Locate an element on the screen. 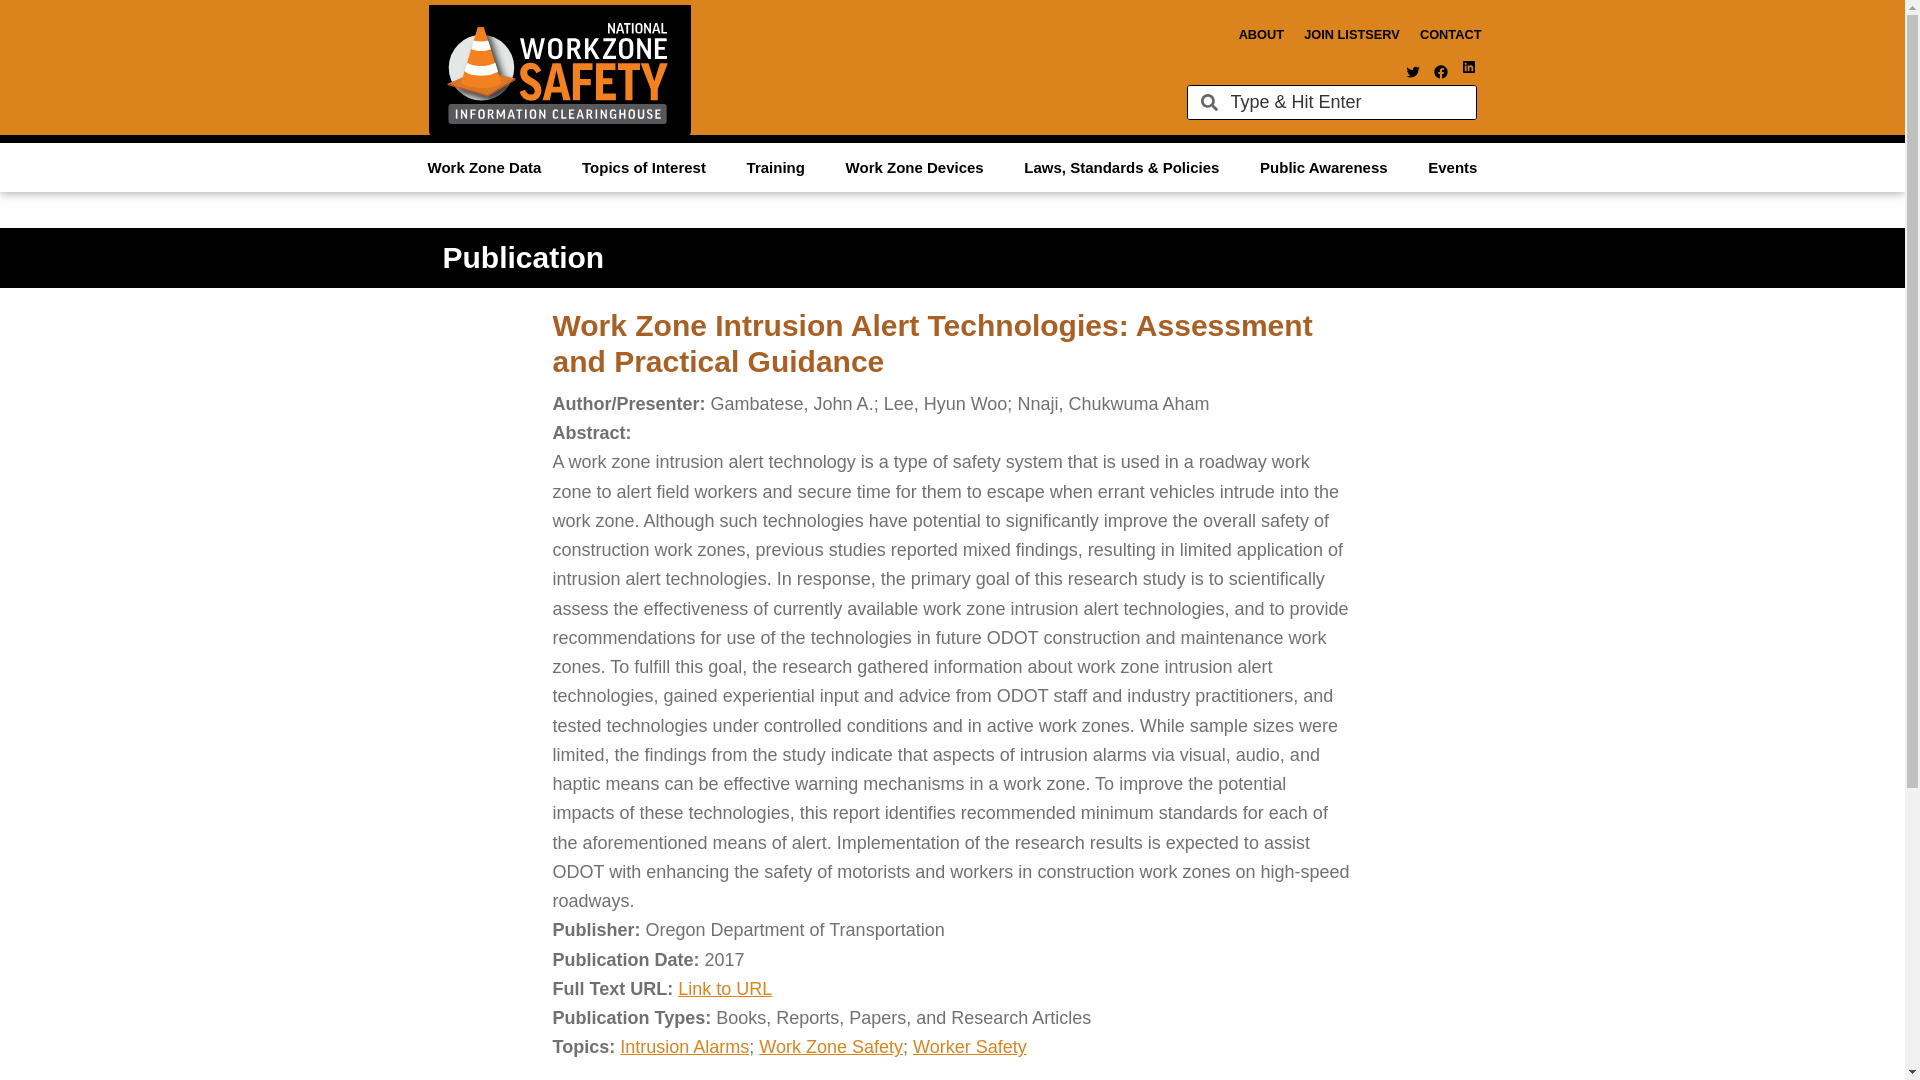  Events is located at coordinates (1452, 166).